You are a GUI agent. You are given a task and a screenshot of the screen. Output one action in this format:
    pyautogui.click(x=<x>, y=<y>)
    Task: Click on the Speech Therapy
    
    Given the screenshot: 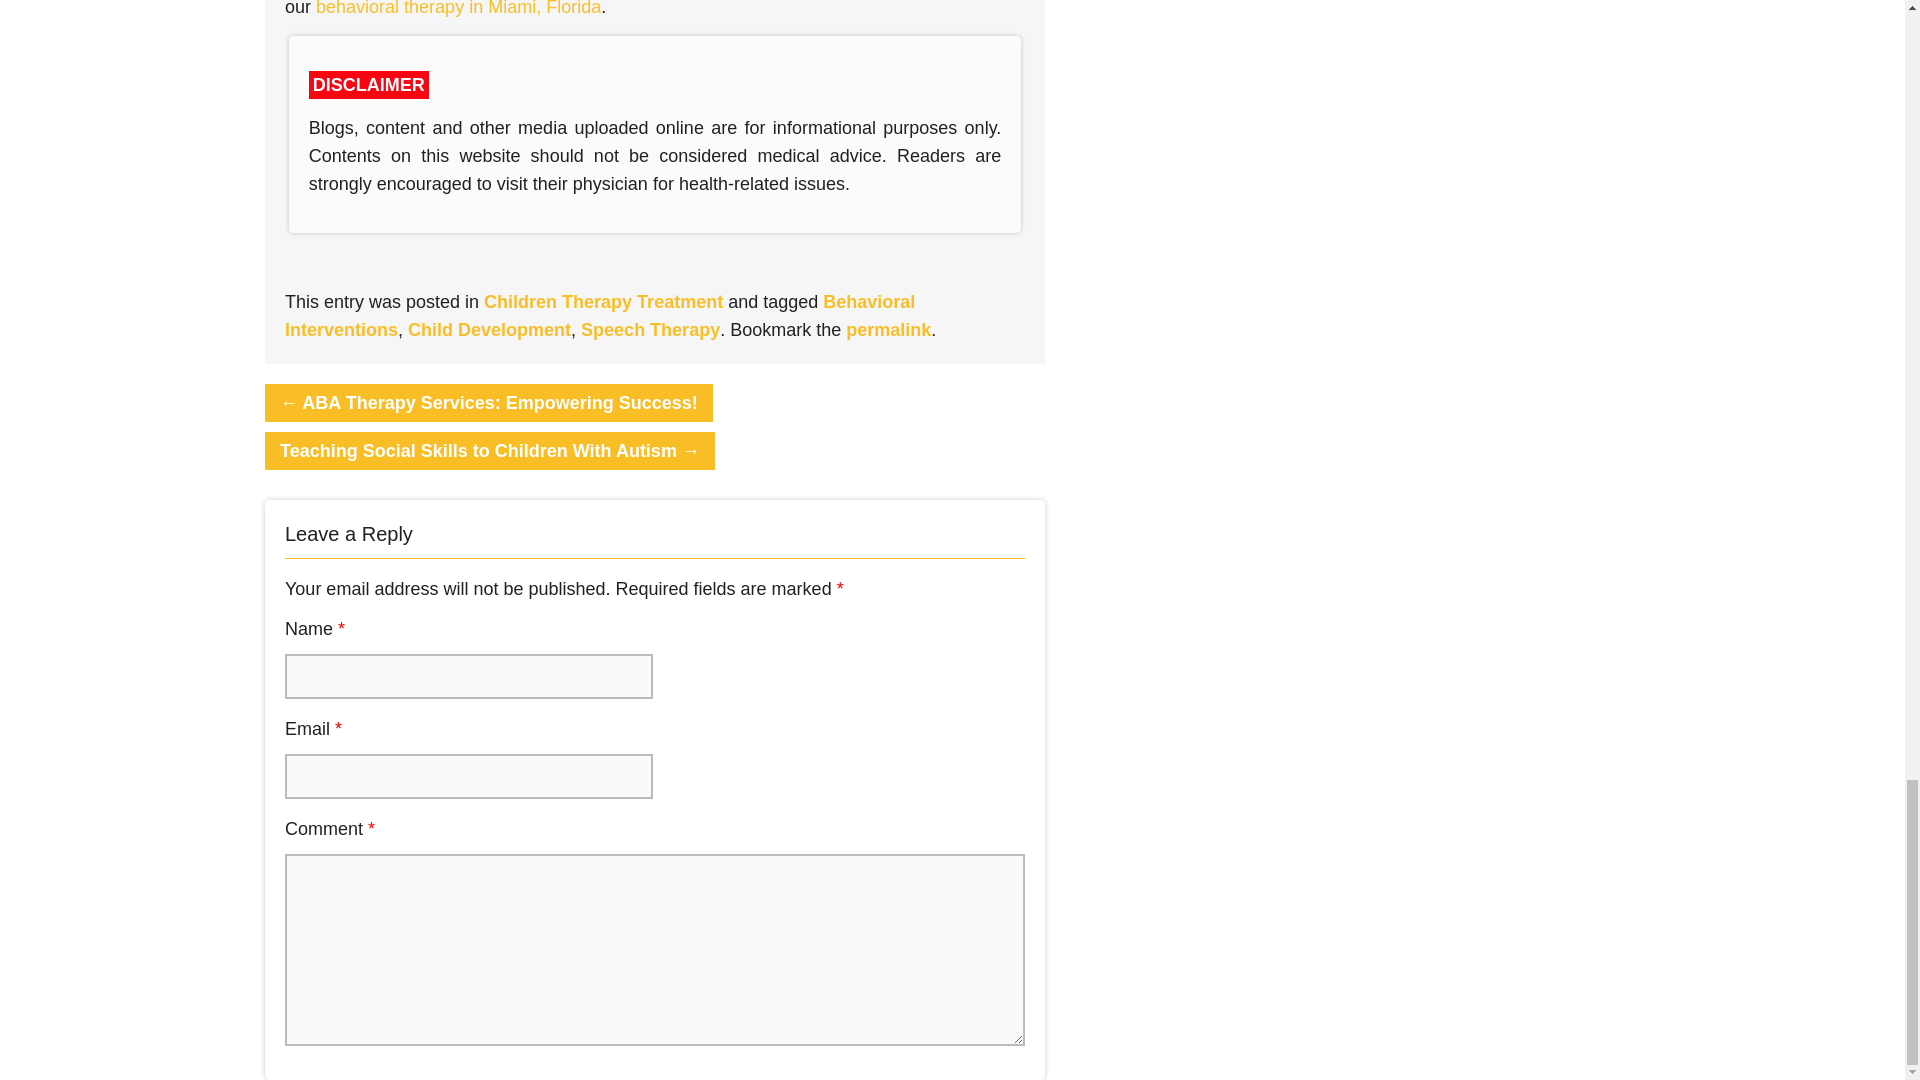 What is the action you would take?
    pyautogui.click(x=650, y=328)
    